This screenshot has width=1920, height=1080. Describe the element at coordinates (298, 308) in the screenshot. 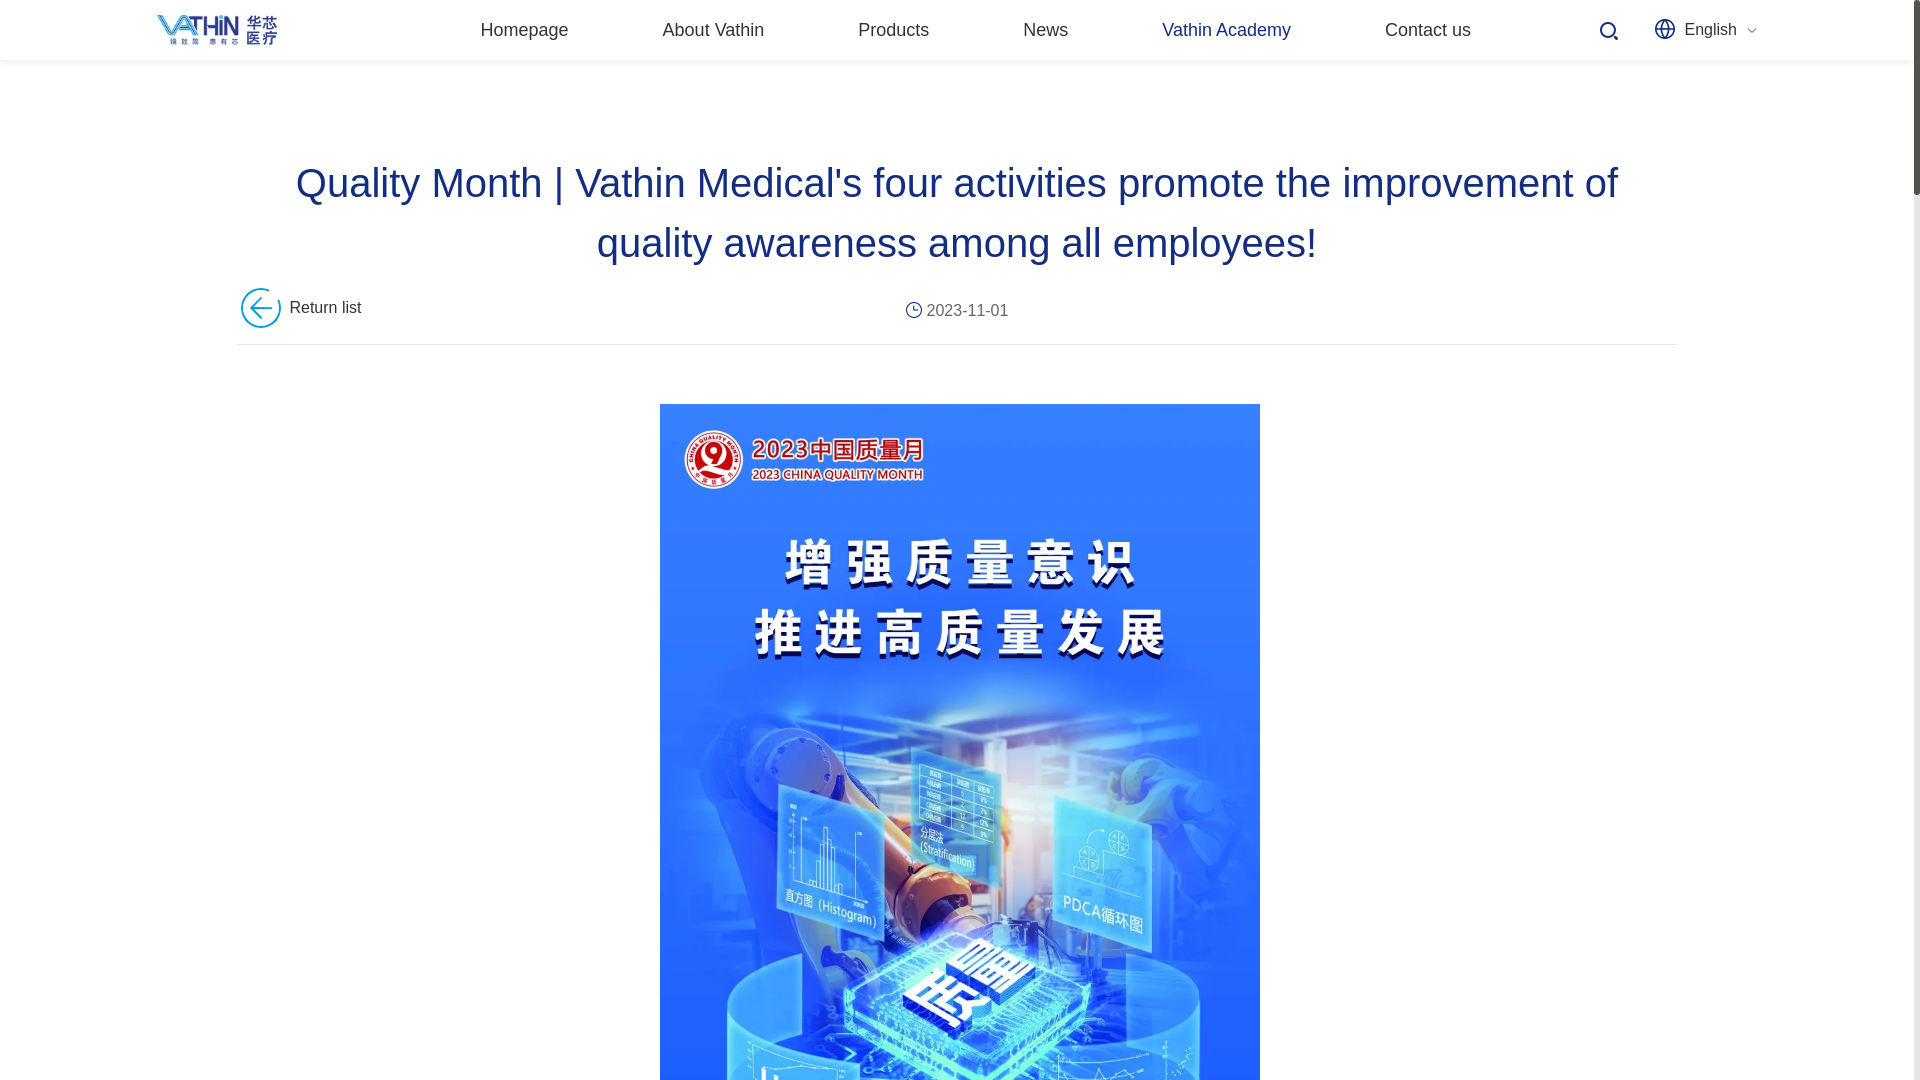

I see `Return list` at that location.